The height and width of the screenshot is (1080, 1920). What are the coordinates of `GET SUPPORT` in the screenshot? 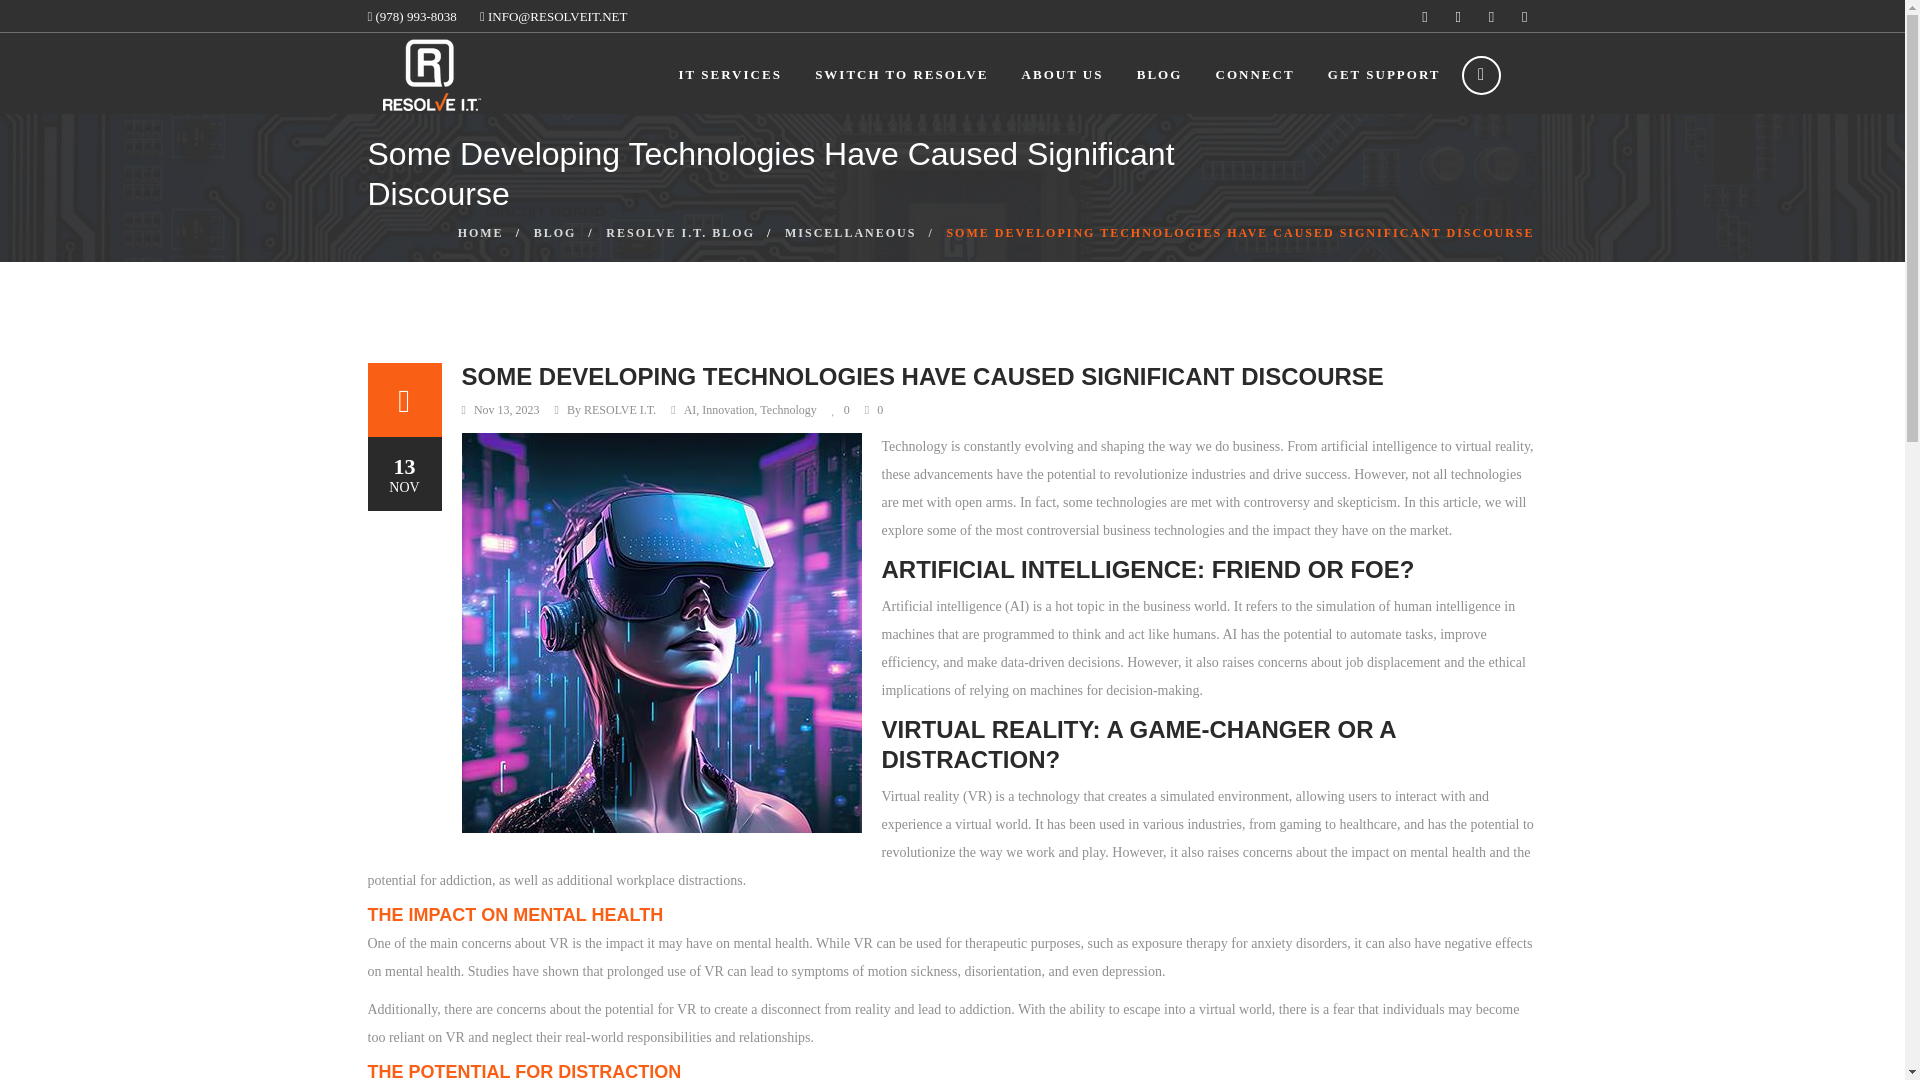 It's located at (1384, 74).